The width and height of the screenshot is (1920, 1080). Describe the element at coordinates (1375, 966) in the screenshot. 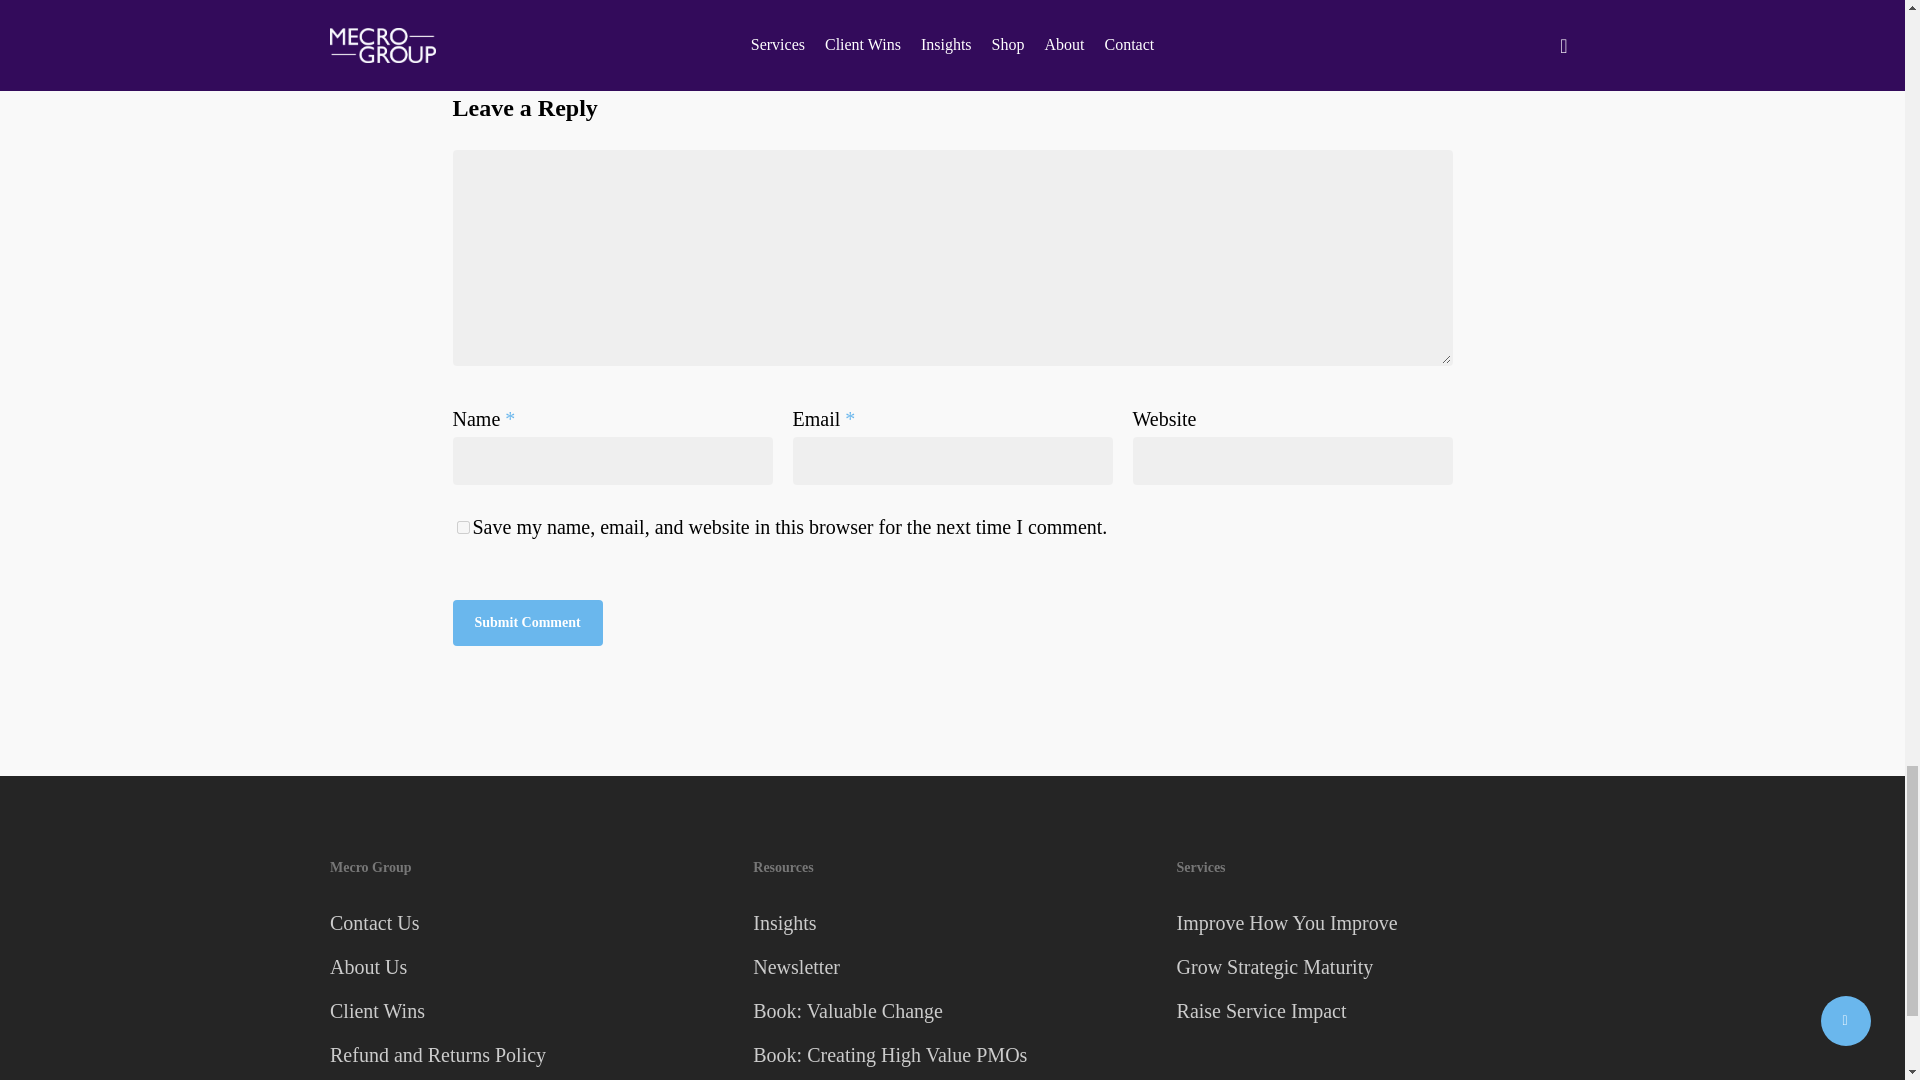

I see `Grow Strategic Maturity` at that location.